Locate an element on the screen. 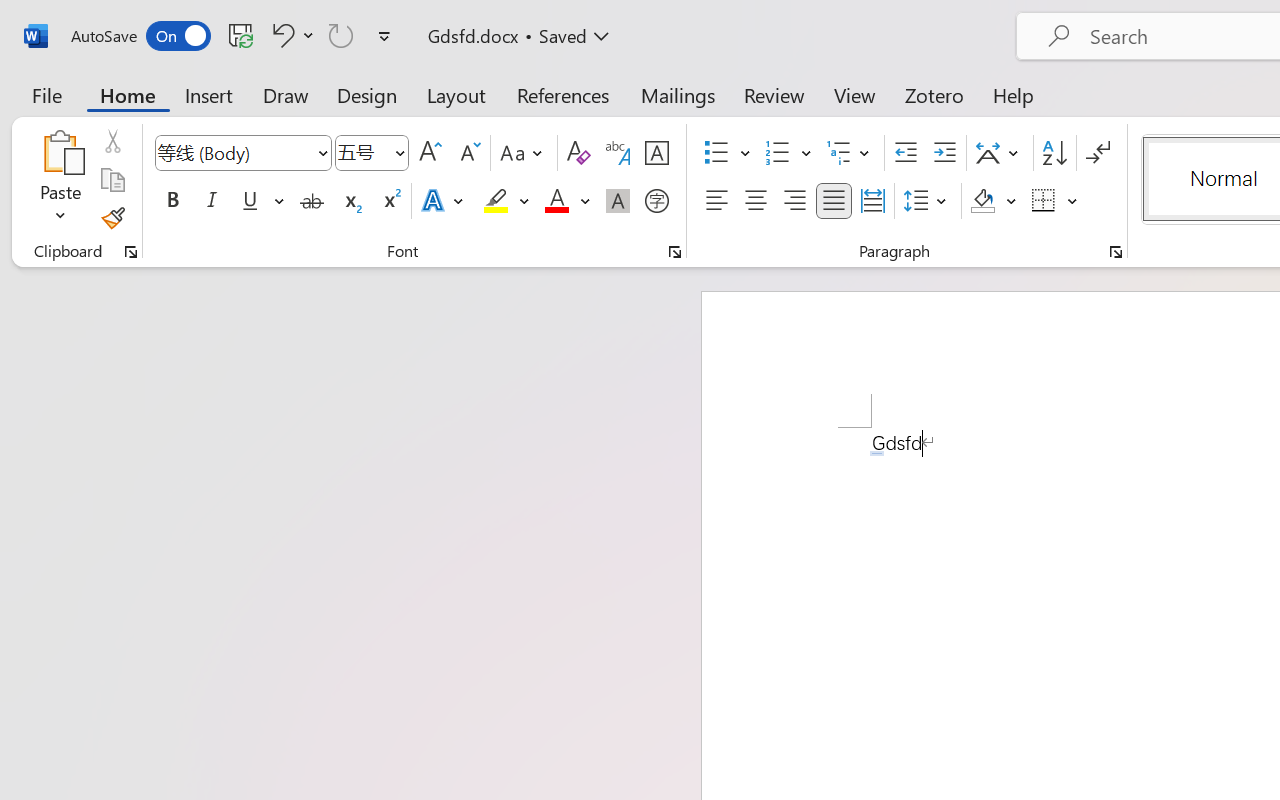  Format Painter is located at coordinates (112, 218).